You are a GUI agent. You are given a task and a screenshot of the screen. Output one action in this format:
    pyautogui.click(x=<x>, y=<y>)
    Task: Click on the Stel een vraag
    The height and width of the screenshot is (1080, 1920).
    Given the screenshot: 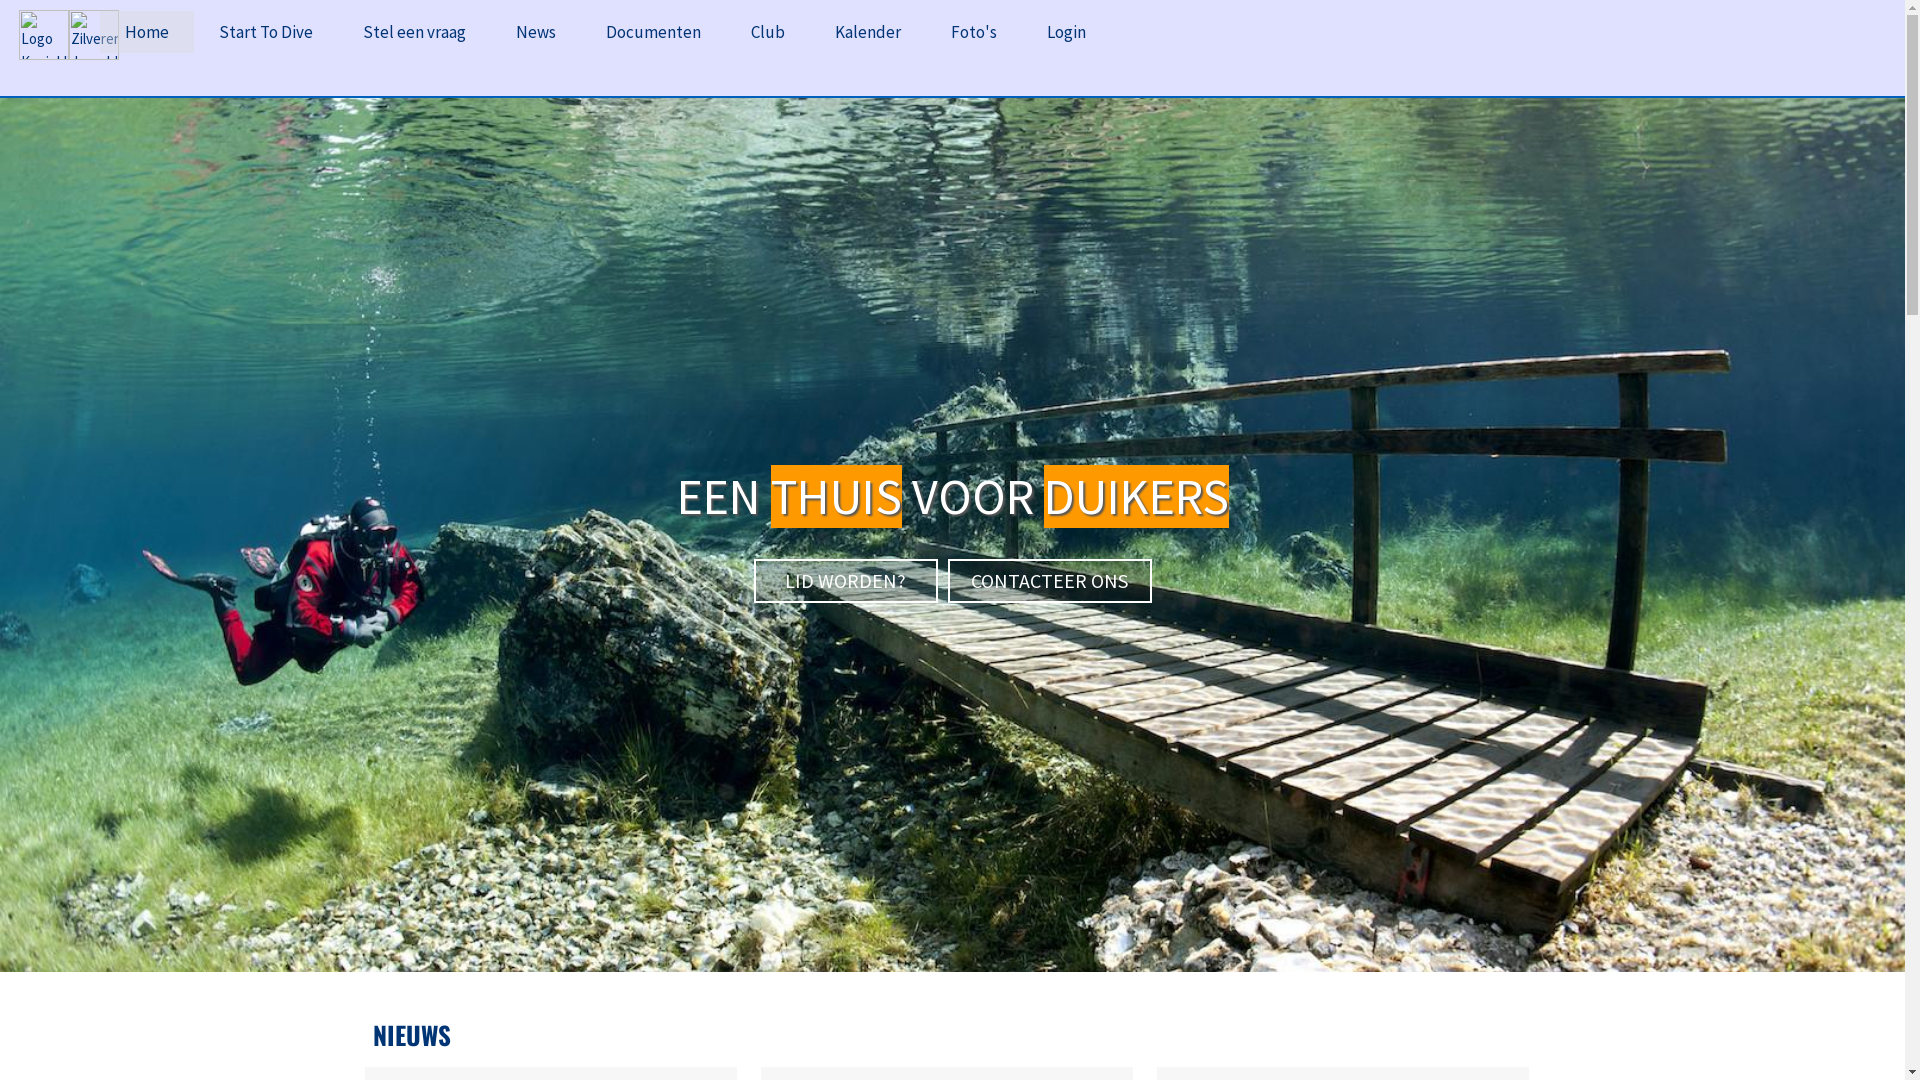 What is the action you would take?
    pyautogui.click(x=414, y=32)
    